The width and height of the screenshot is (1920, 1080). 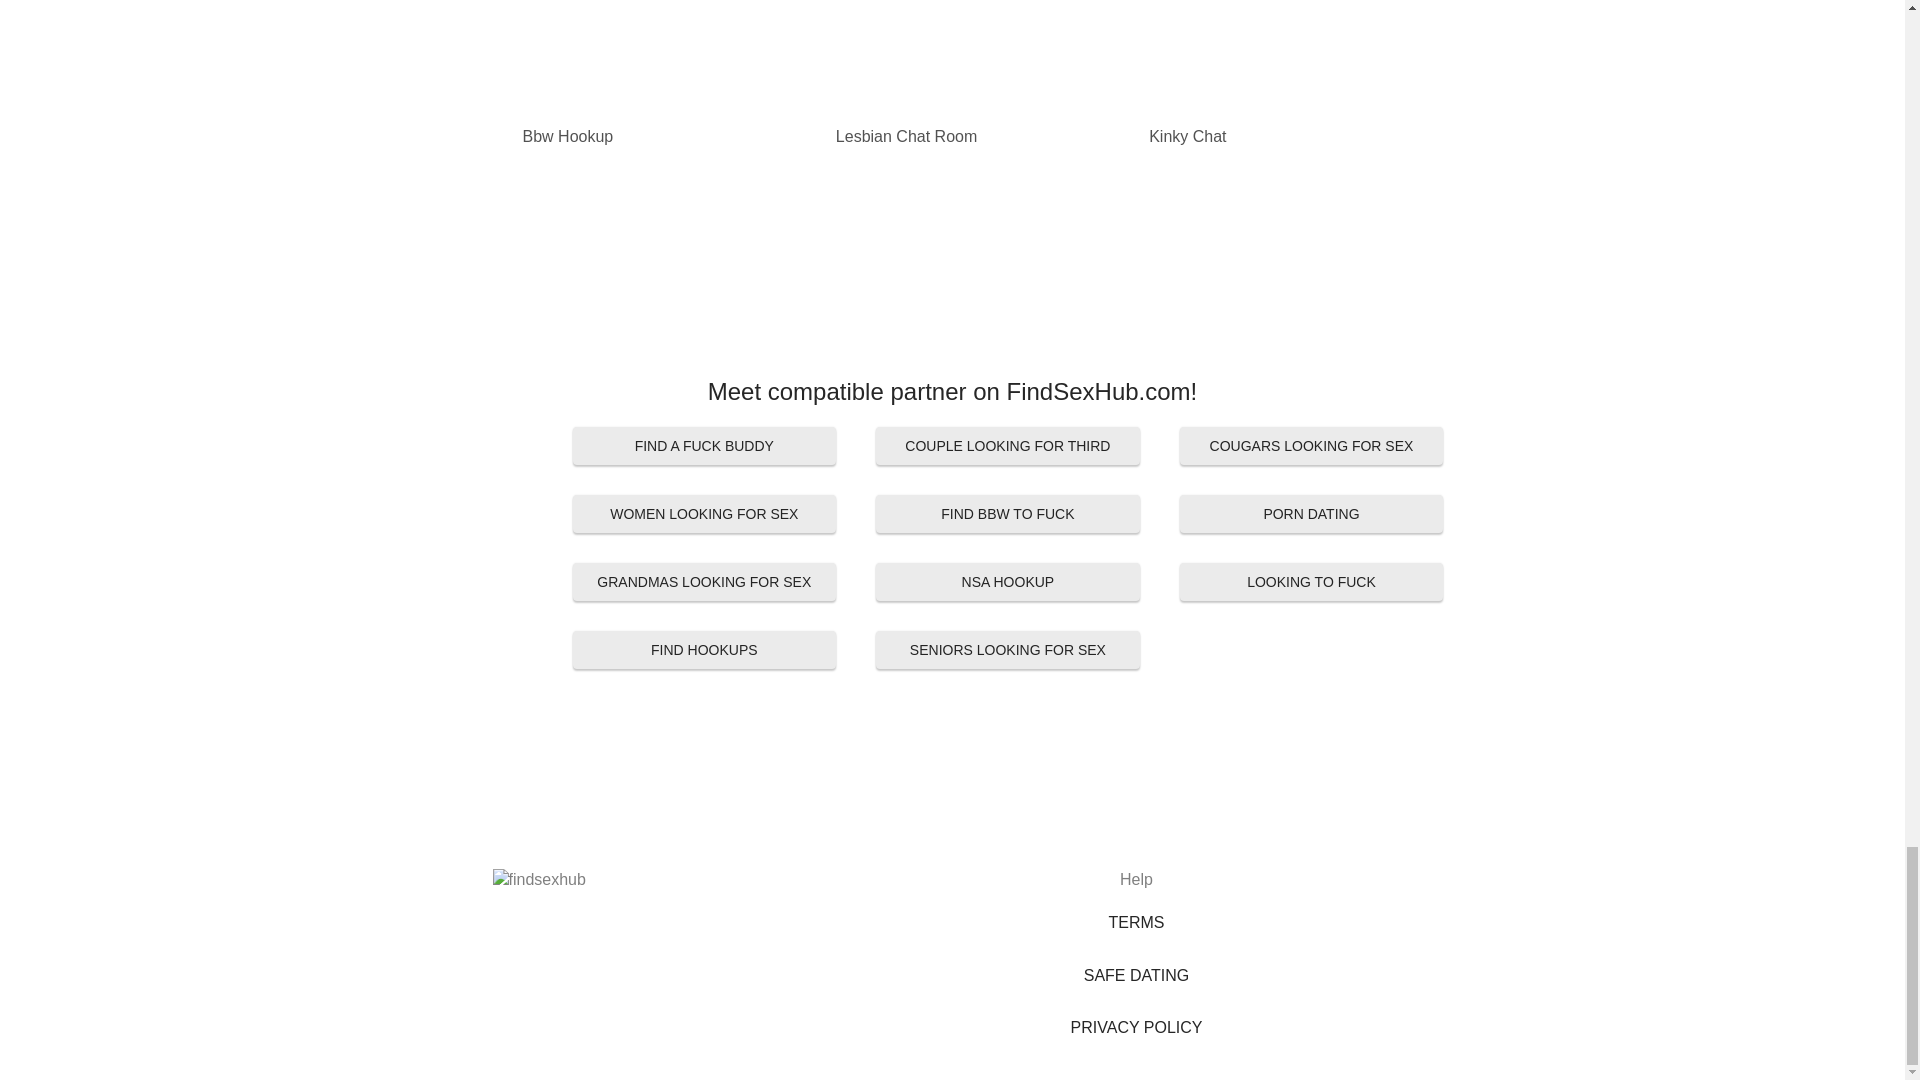 I want to click on COUPLE LOOKING FOR THIRD, so click(x=1008, y=446).